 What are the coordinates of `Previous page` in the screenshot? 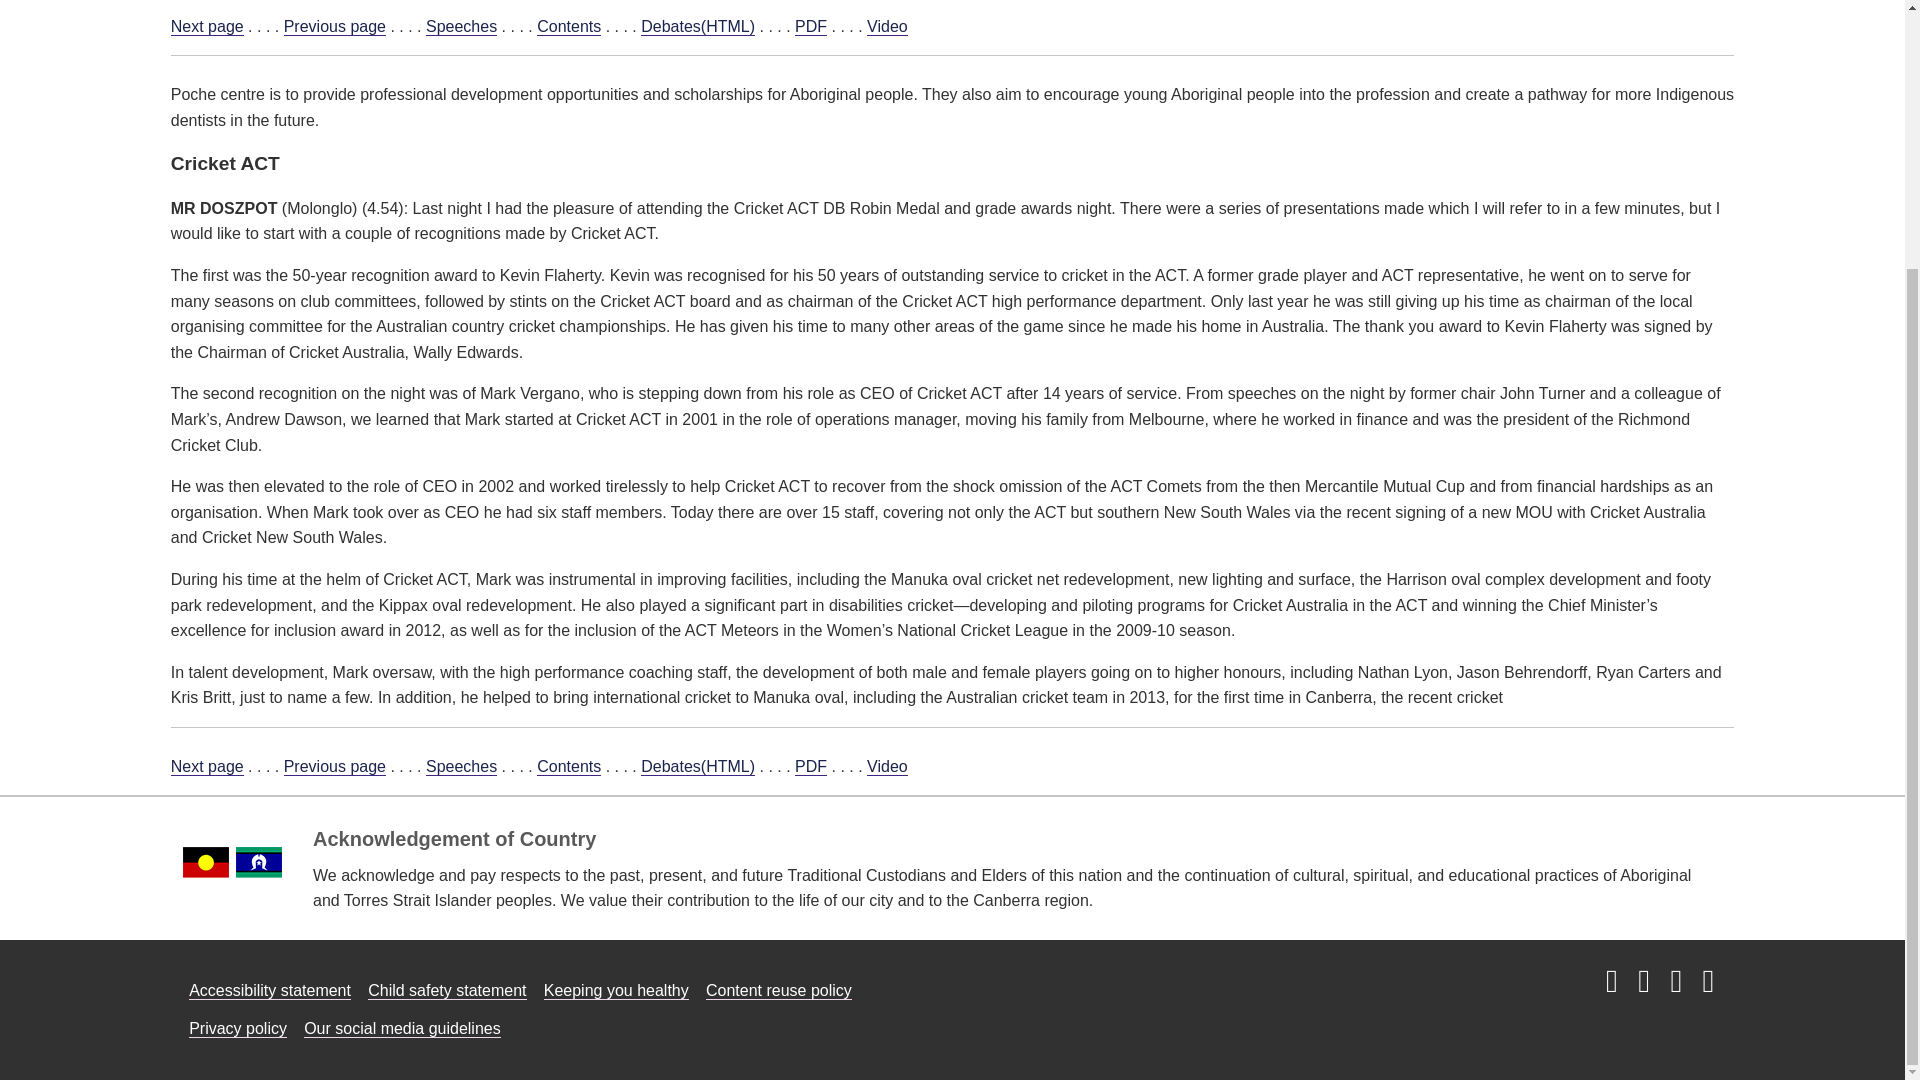 It's located at (334, 26).